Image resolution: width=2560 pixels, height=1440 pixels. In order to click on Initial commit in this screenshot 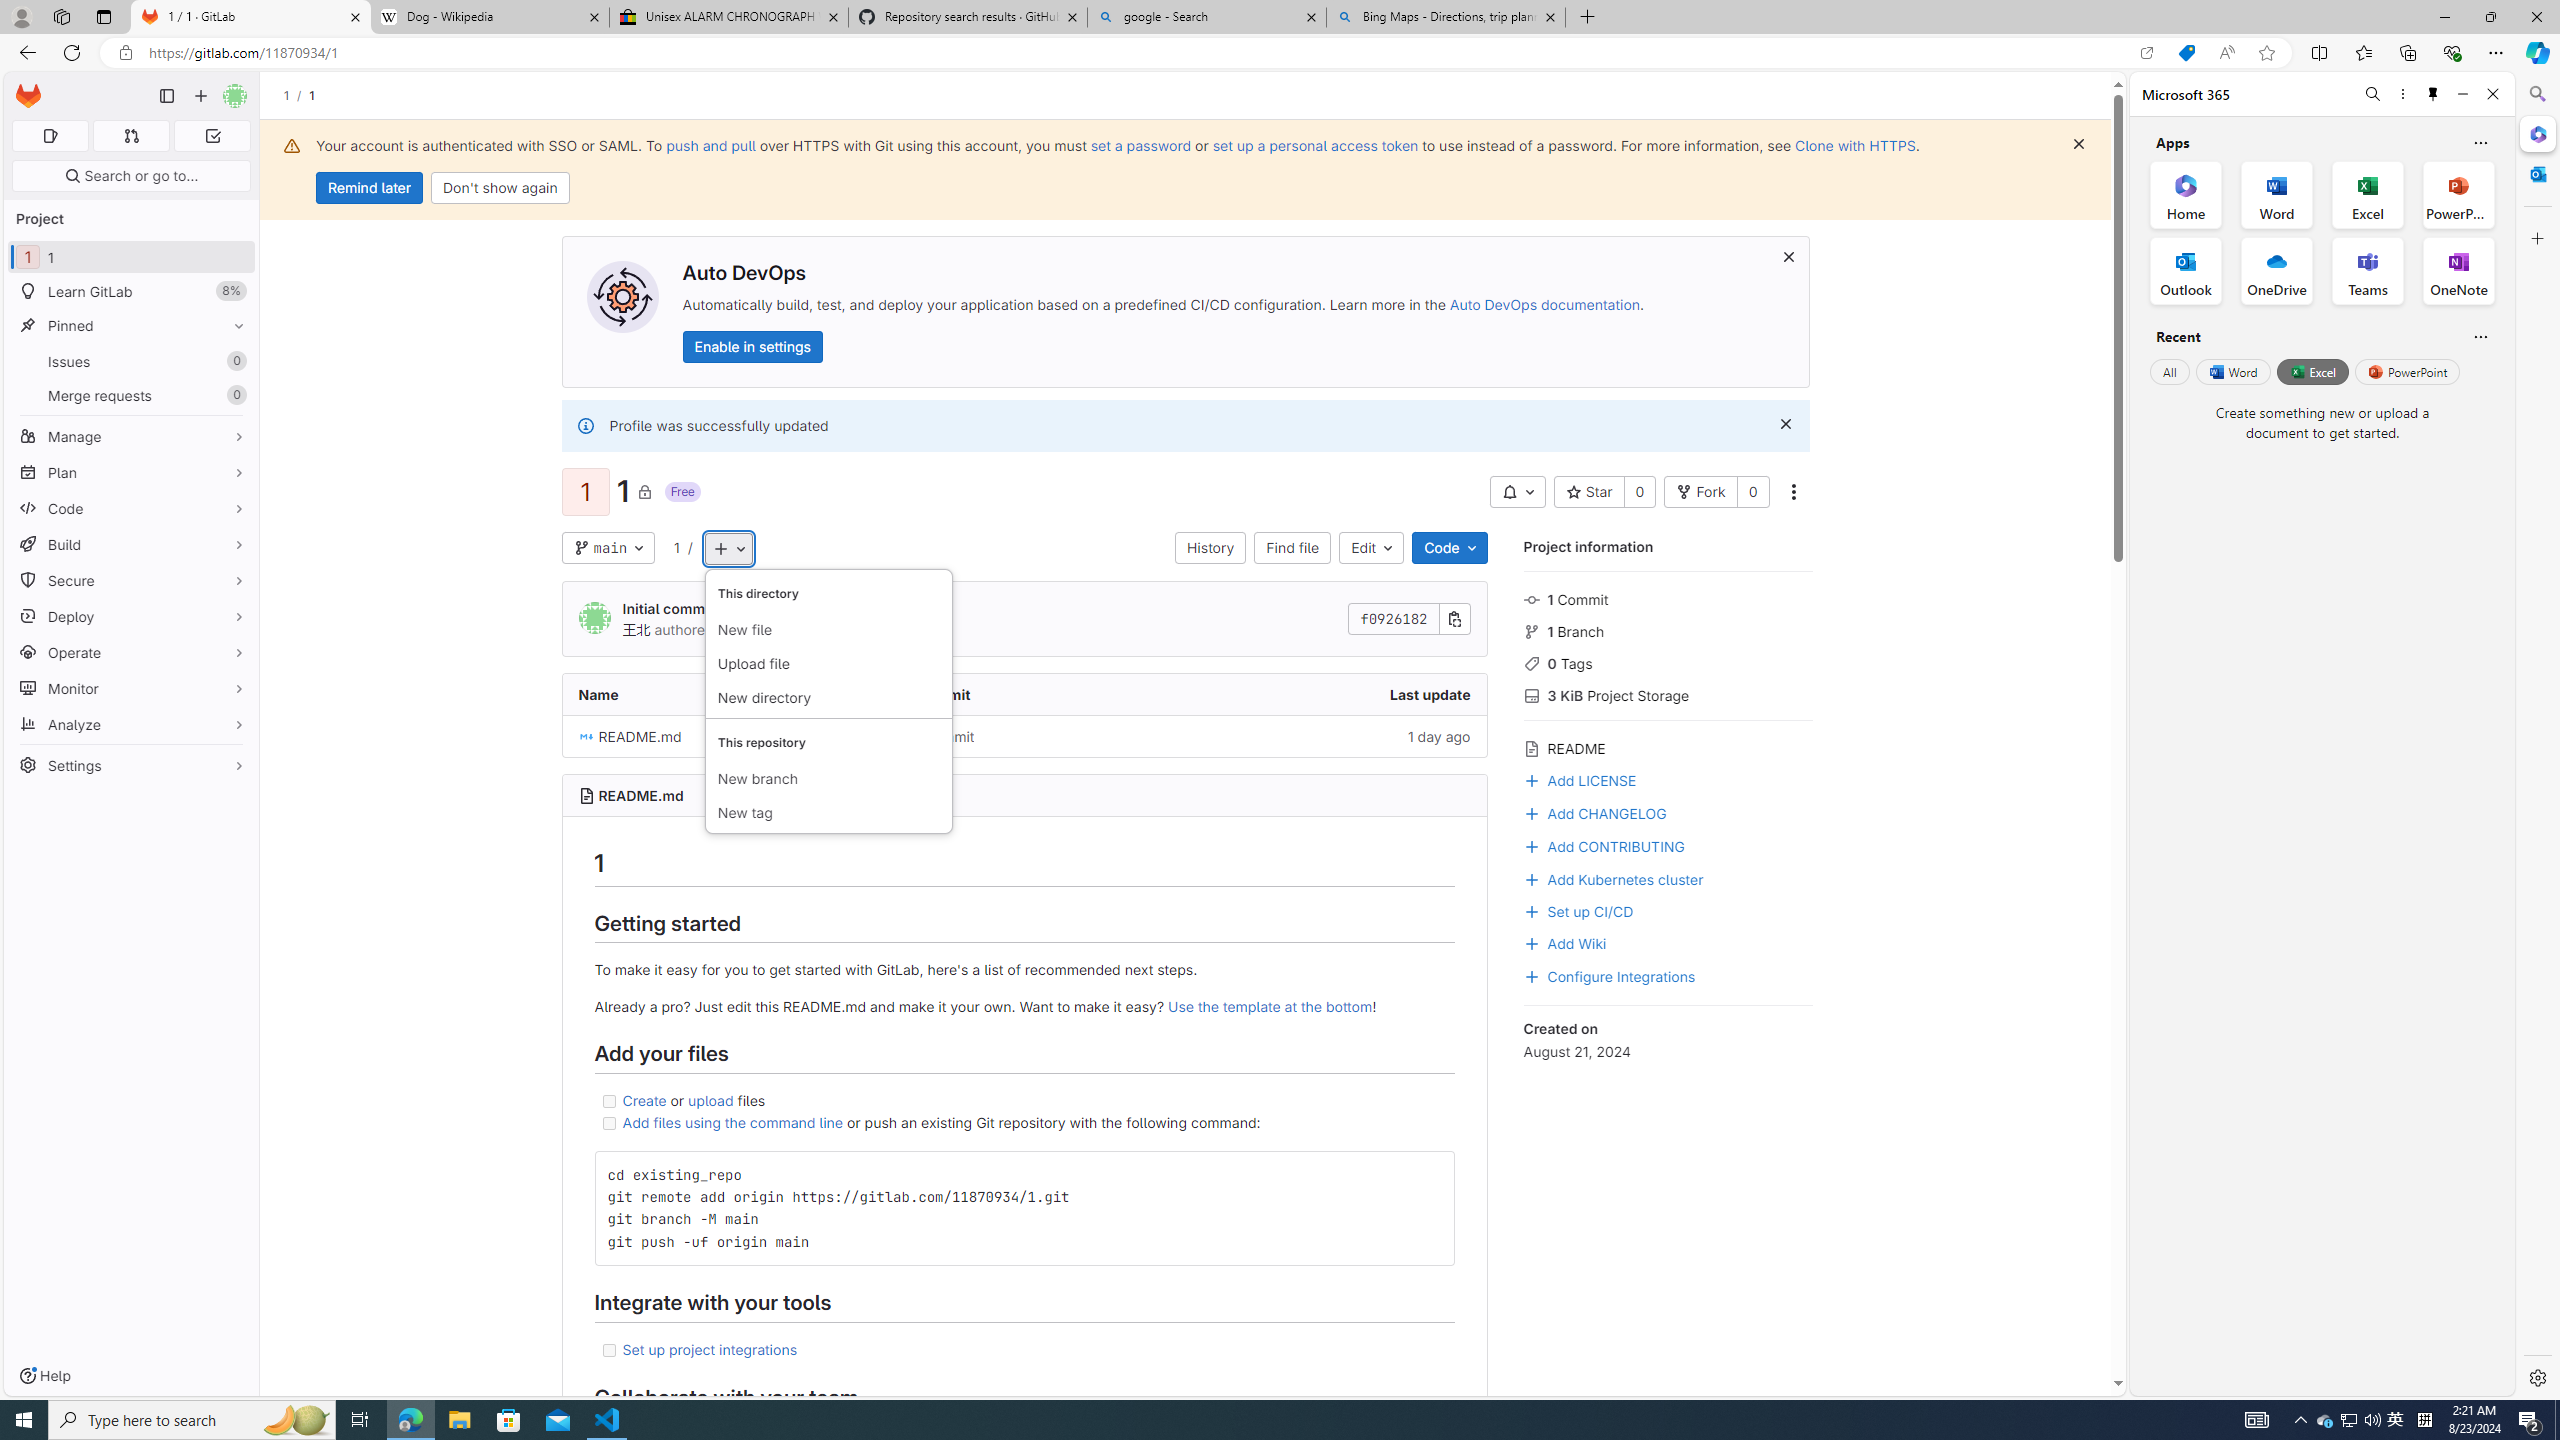, I will do `click(1025, 736)`.